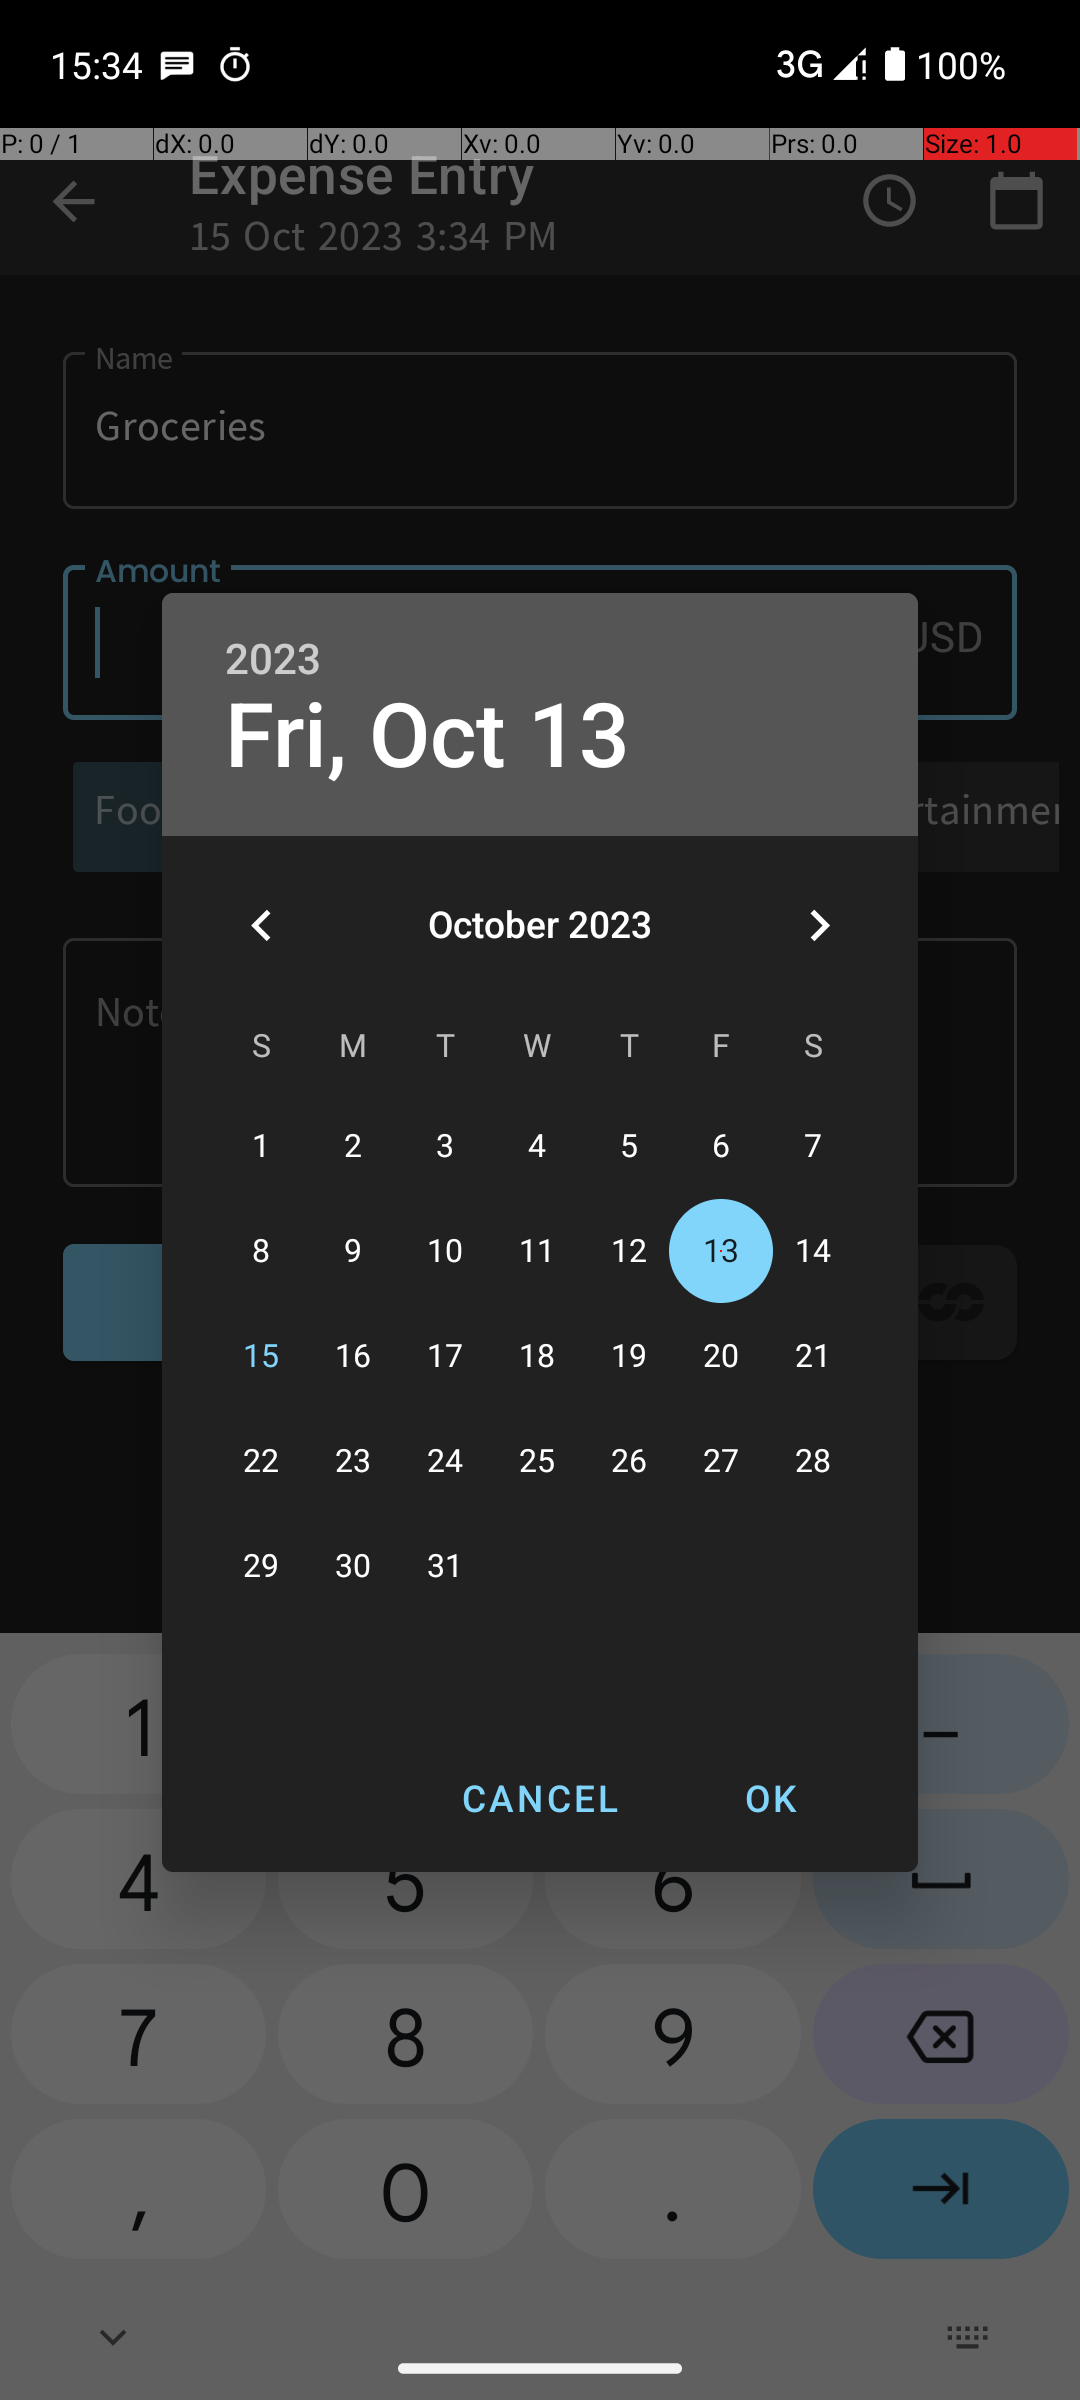 This screenshot has width=1080, height=2400. I want to click on 13, so click(721, 1252).